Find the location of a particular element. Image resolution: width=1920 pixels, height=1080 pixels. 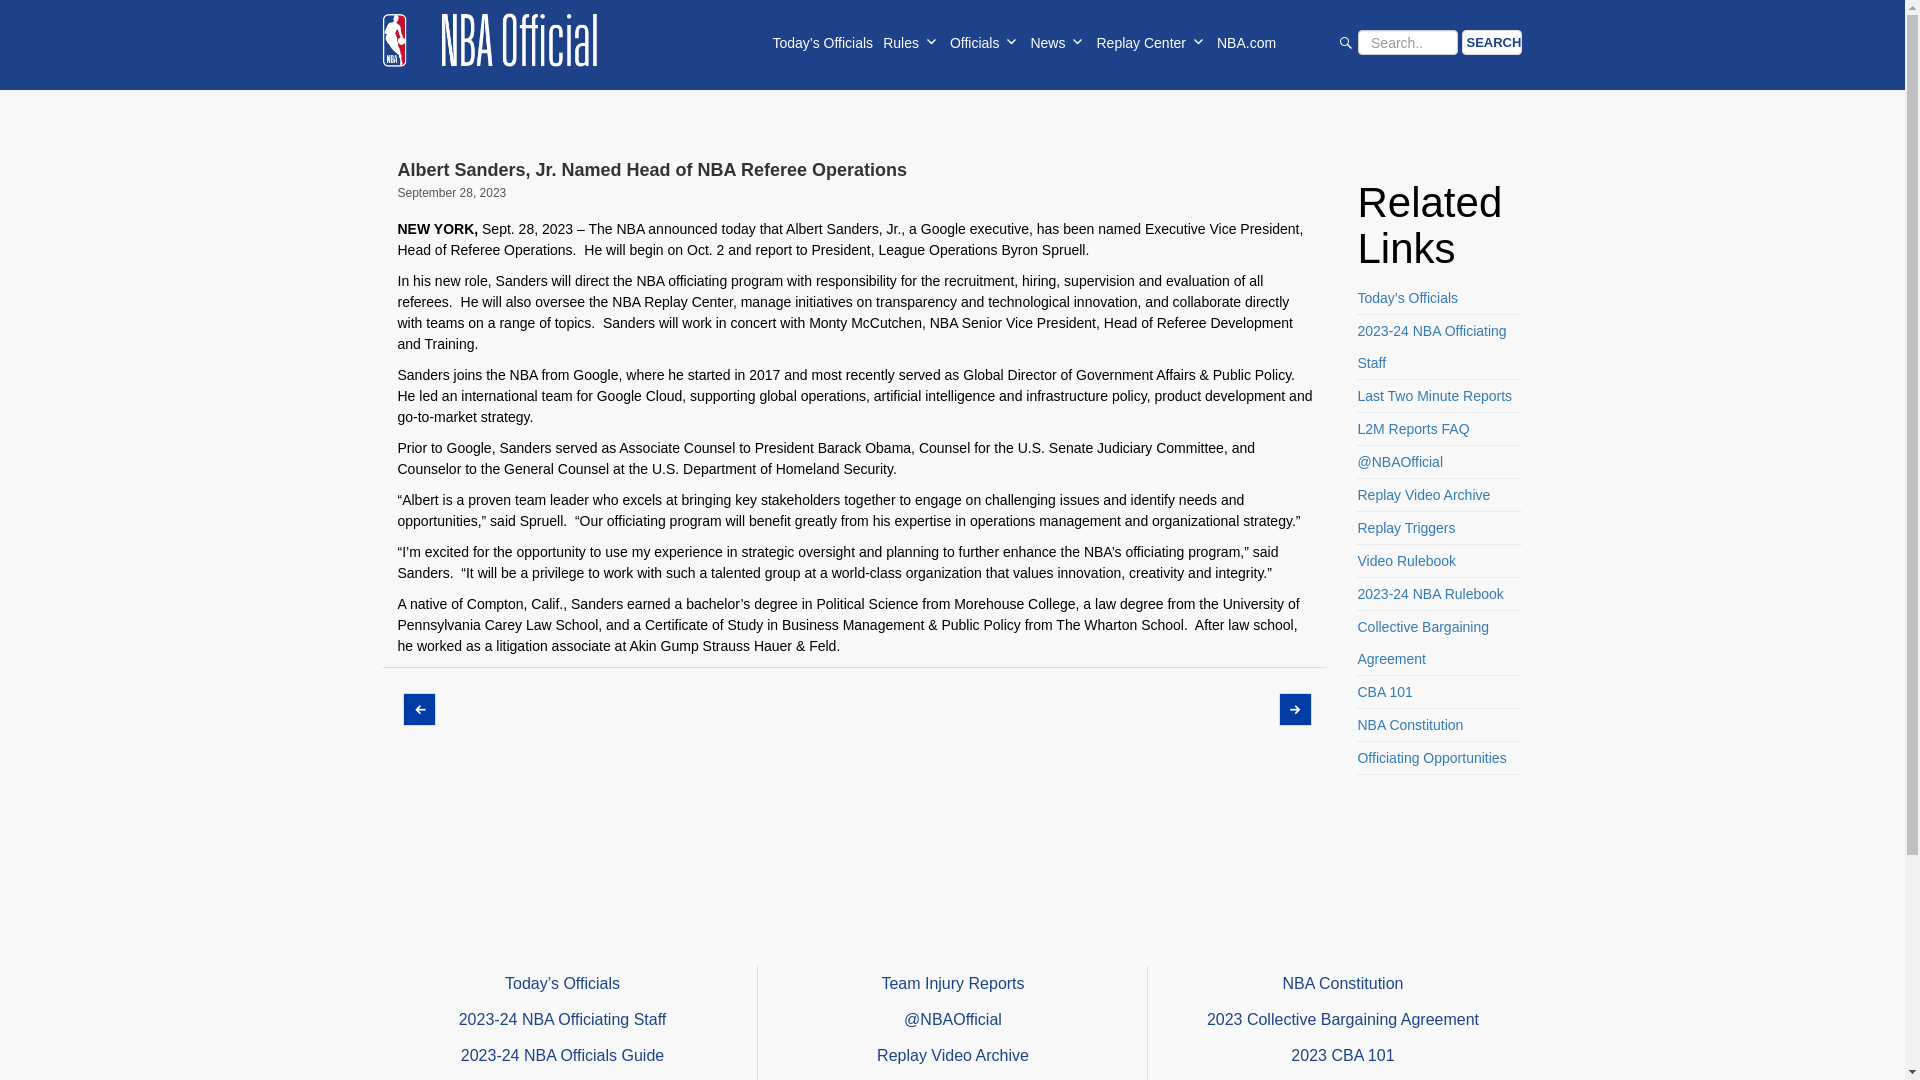

Replay Triggers is located at coordinates (1440, 528).